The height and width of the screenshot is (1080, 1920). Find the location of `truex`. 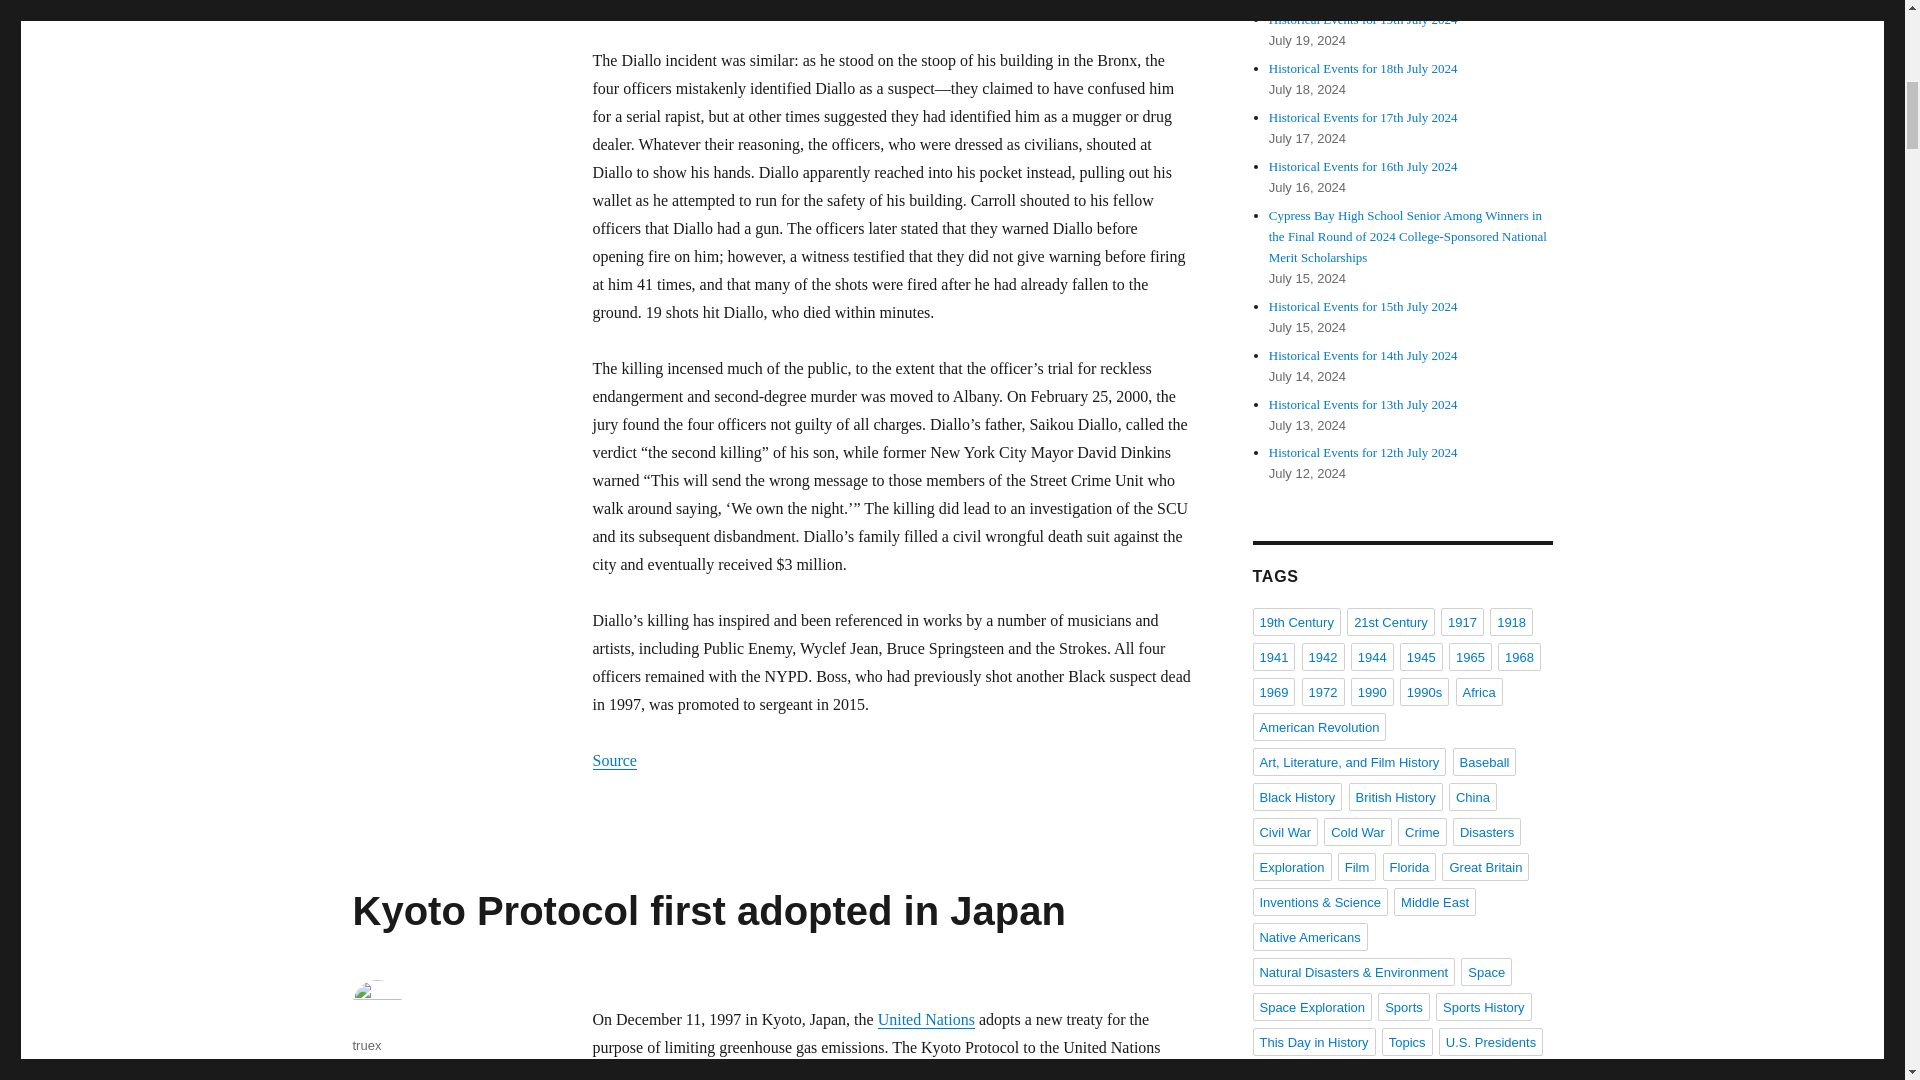

truex is located at coordinates (366, 1045).